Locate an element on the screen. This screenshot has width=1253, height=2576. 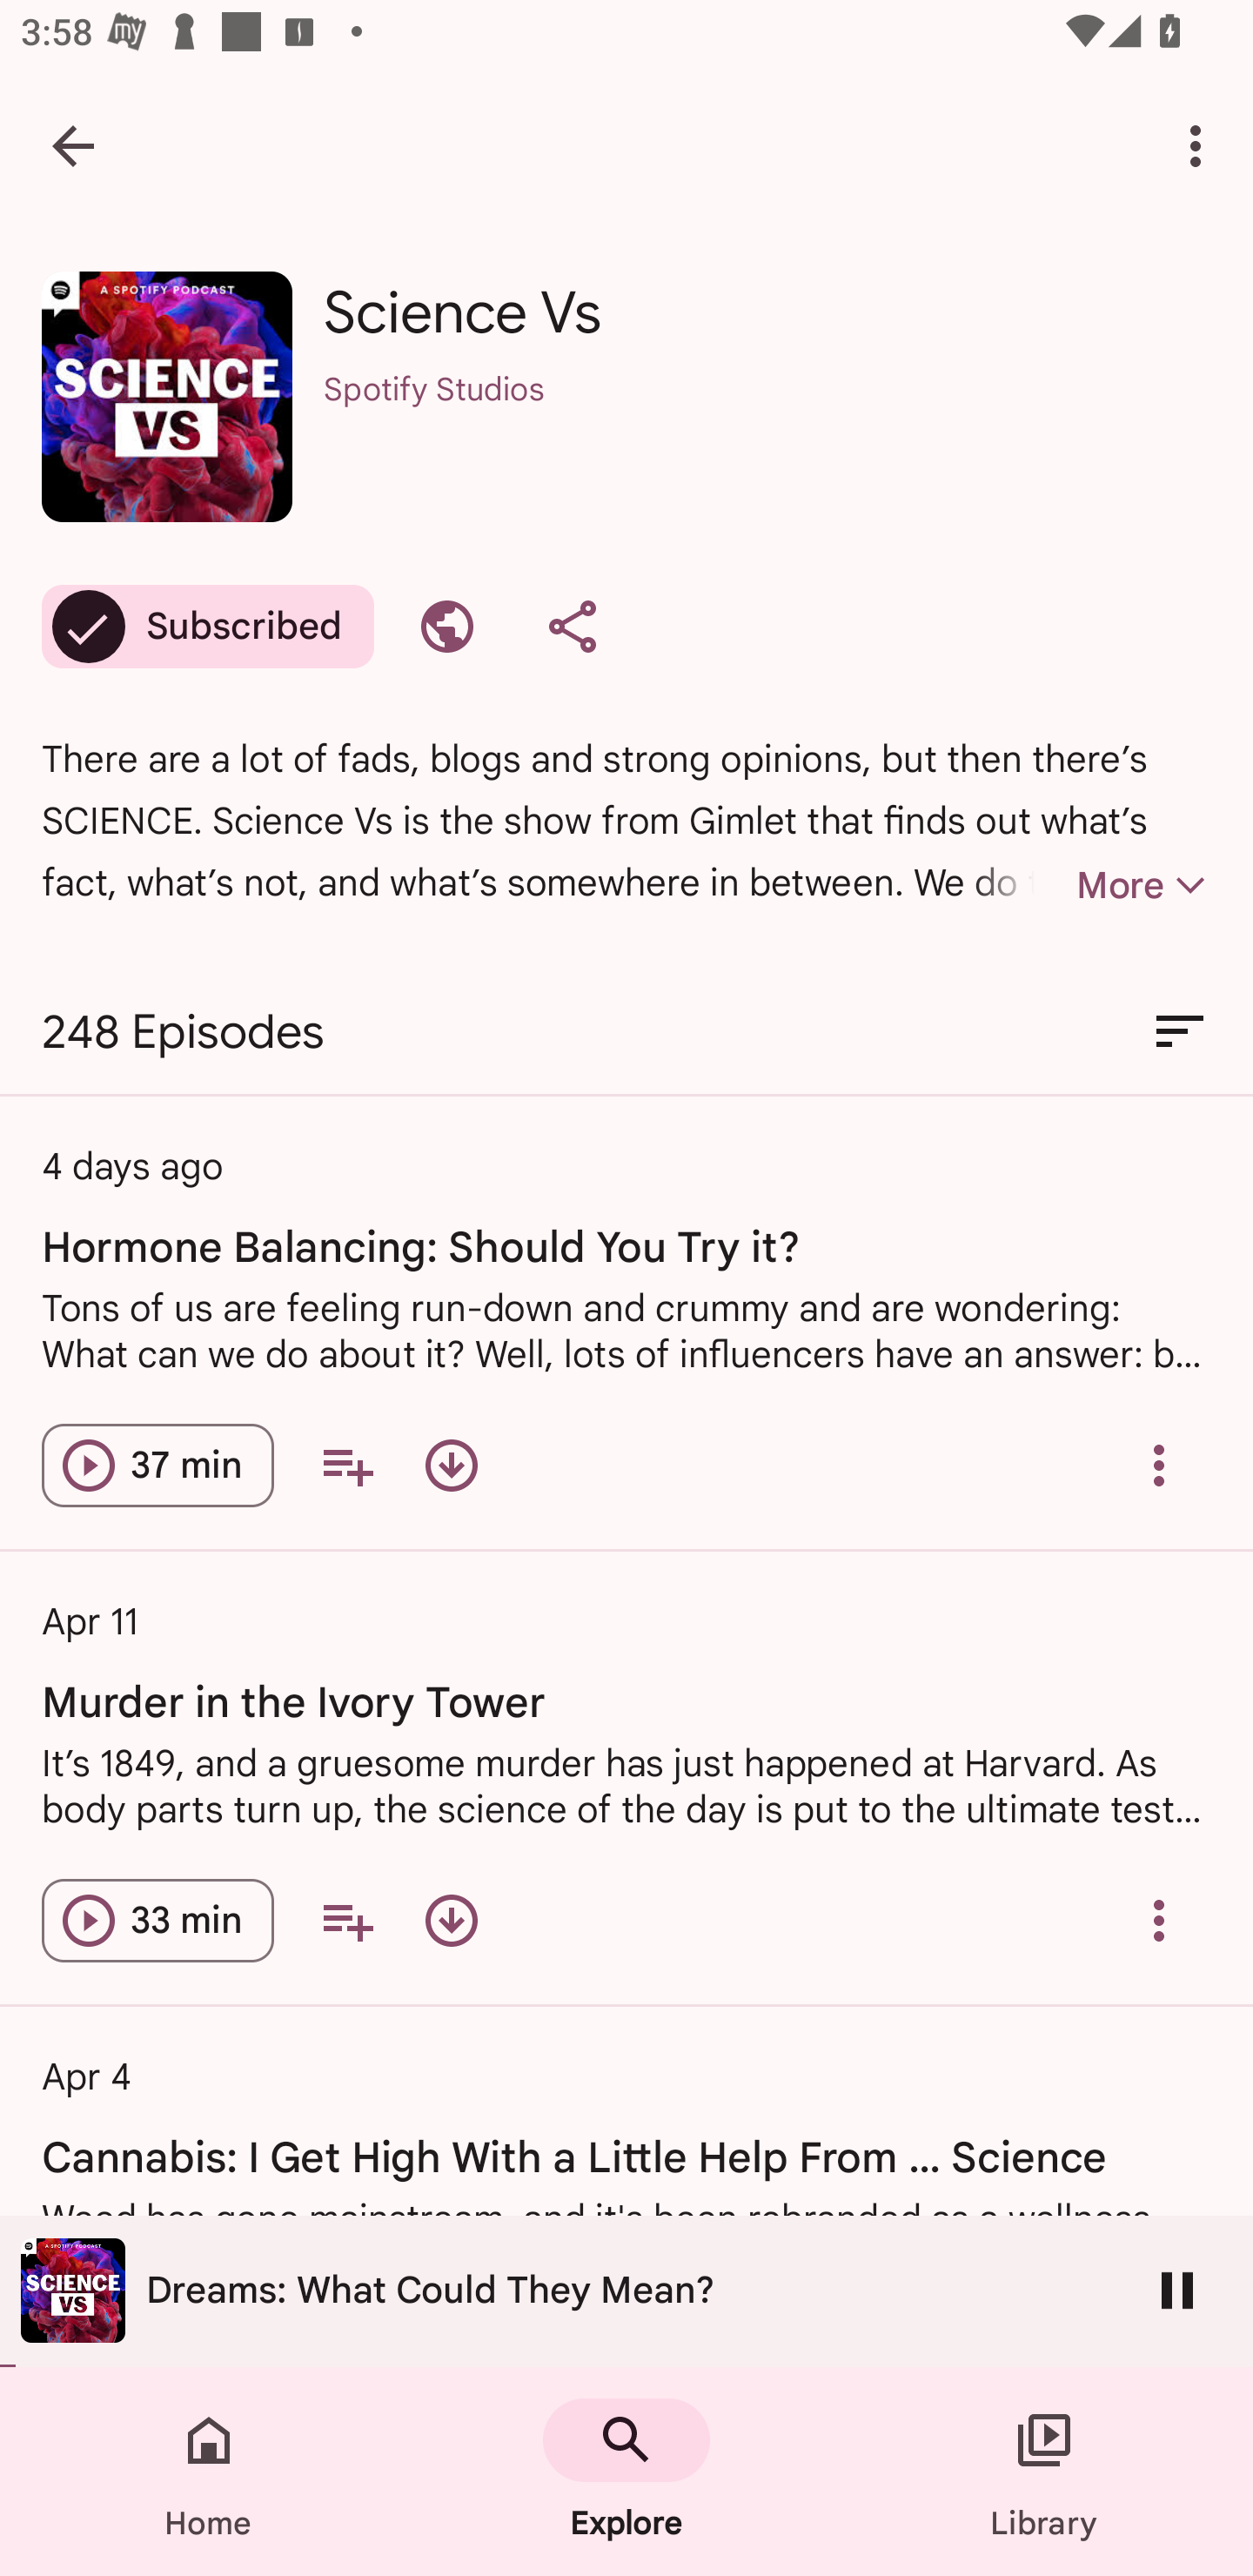
Download episode is located at coordinates (451, 1920).